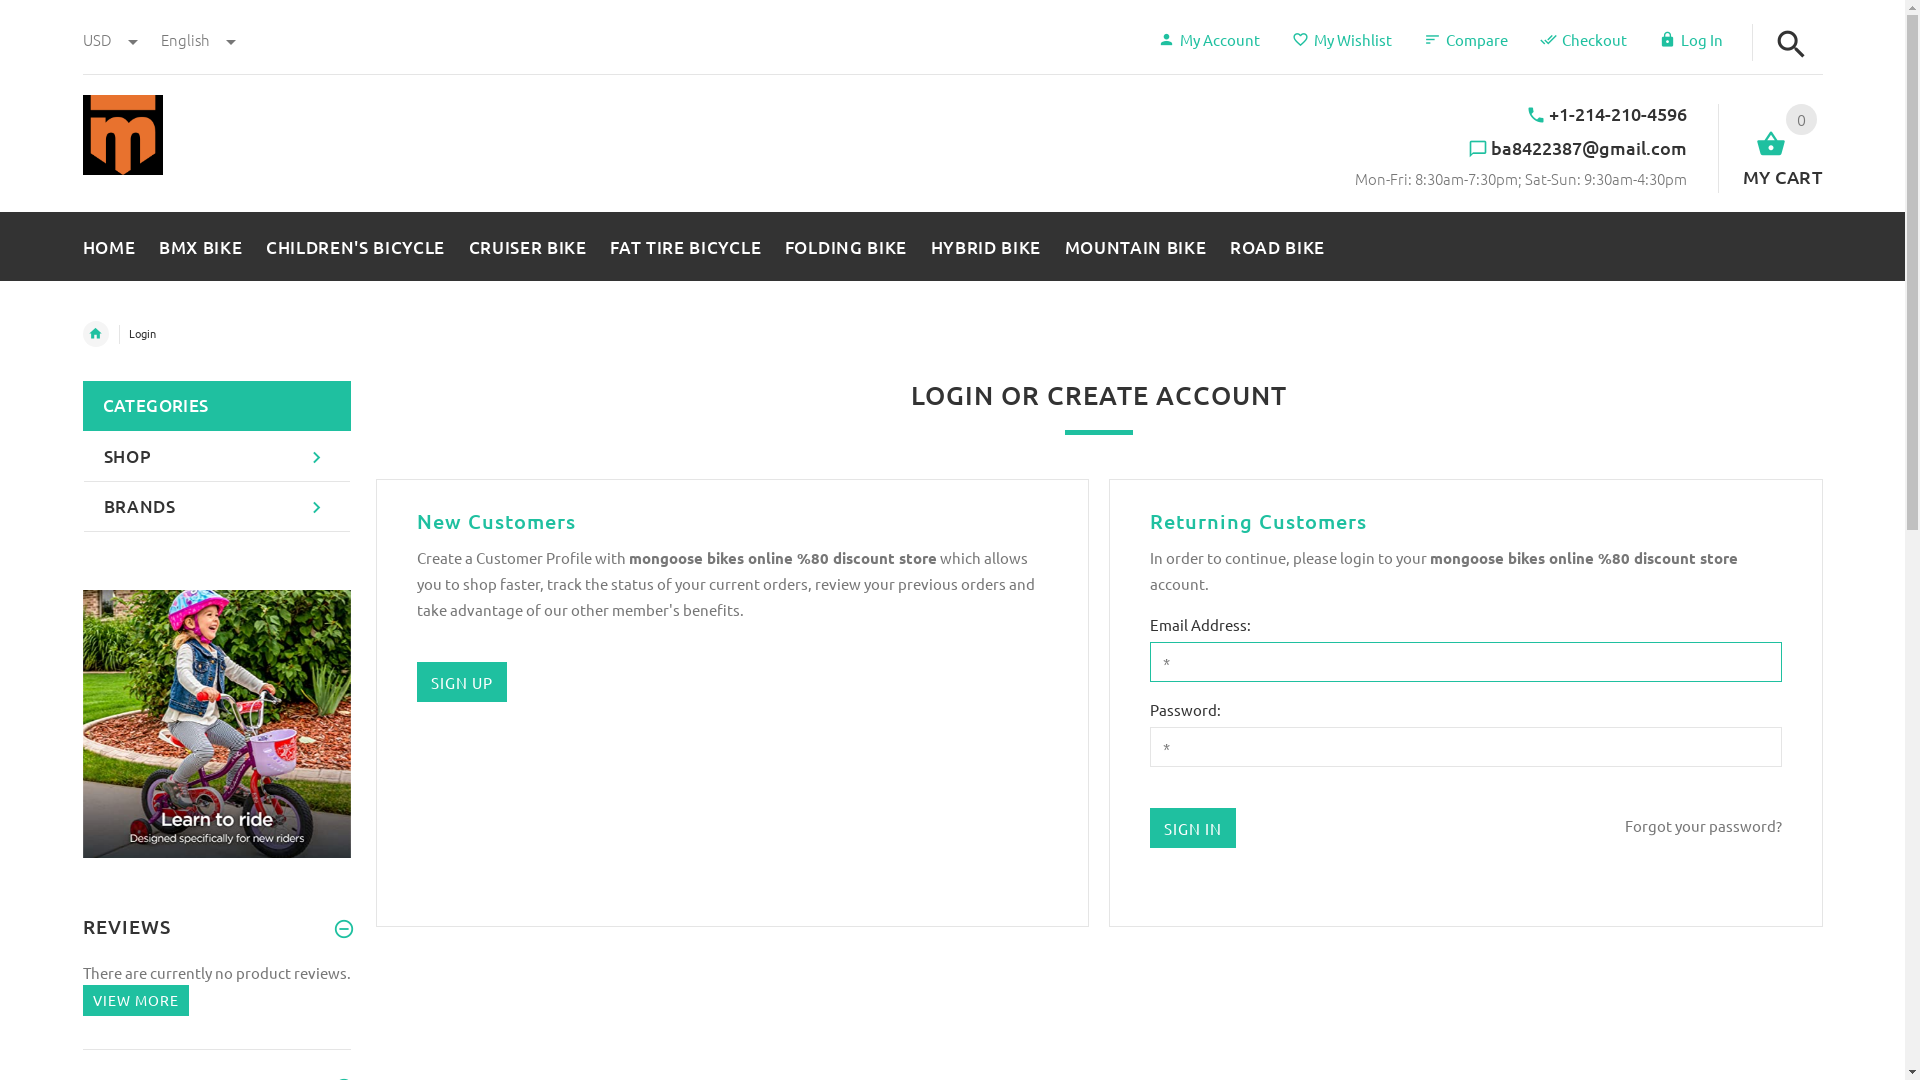 The width and height of the screenshot is (1920, 1080). I want to click on HOME, so click(114, 243).